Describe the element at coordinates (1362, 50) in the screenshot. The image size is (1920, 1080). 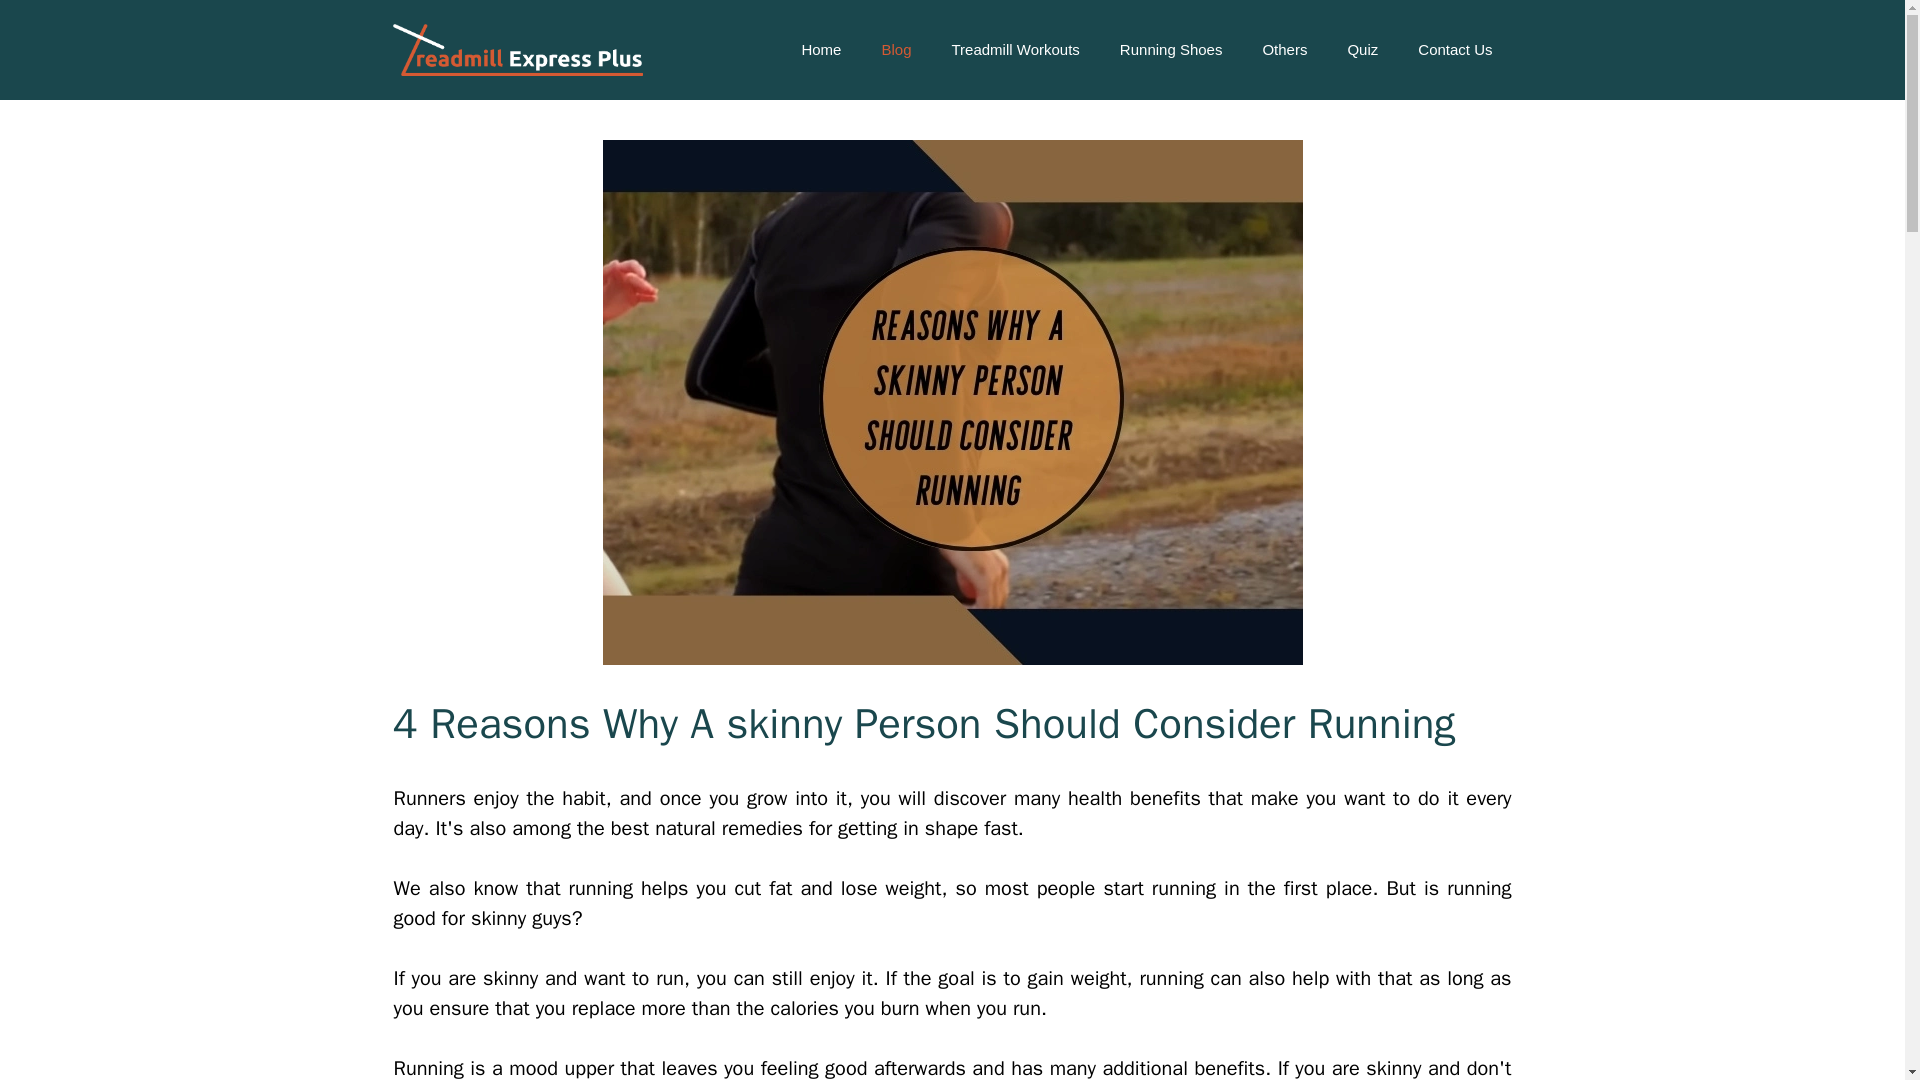
I see `Quiz` at that location.